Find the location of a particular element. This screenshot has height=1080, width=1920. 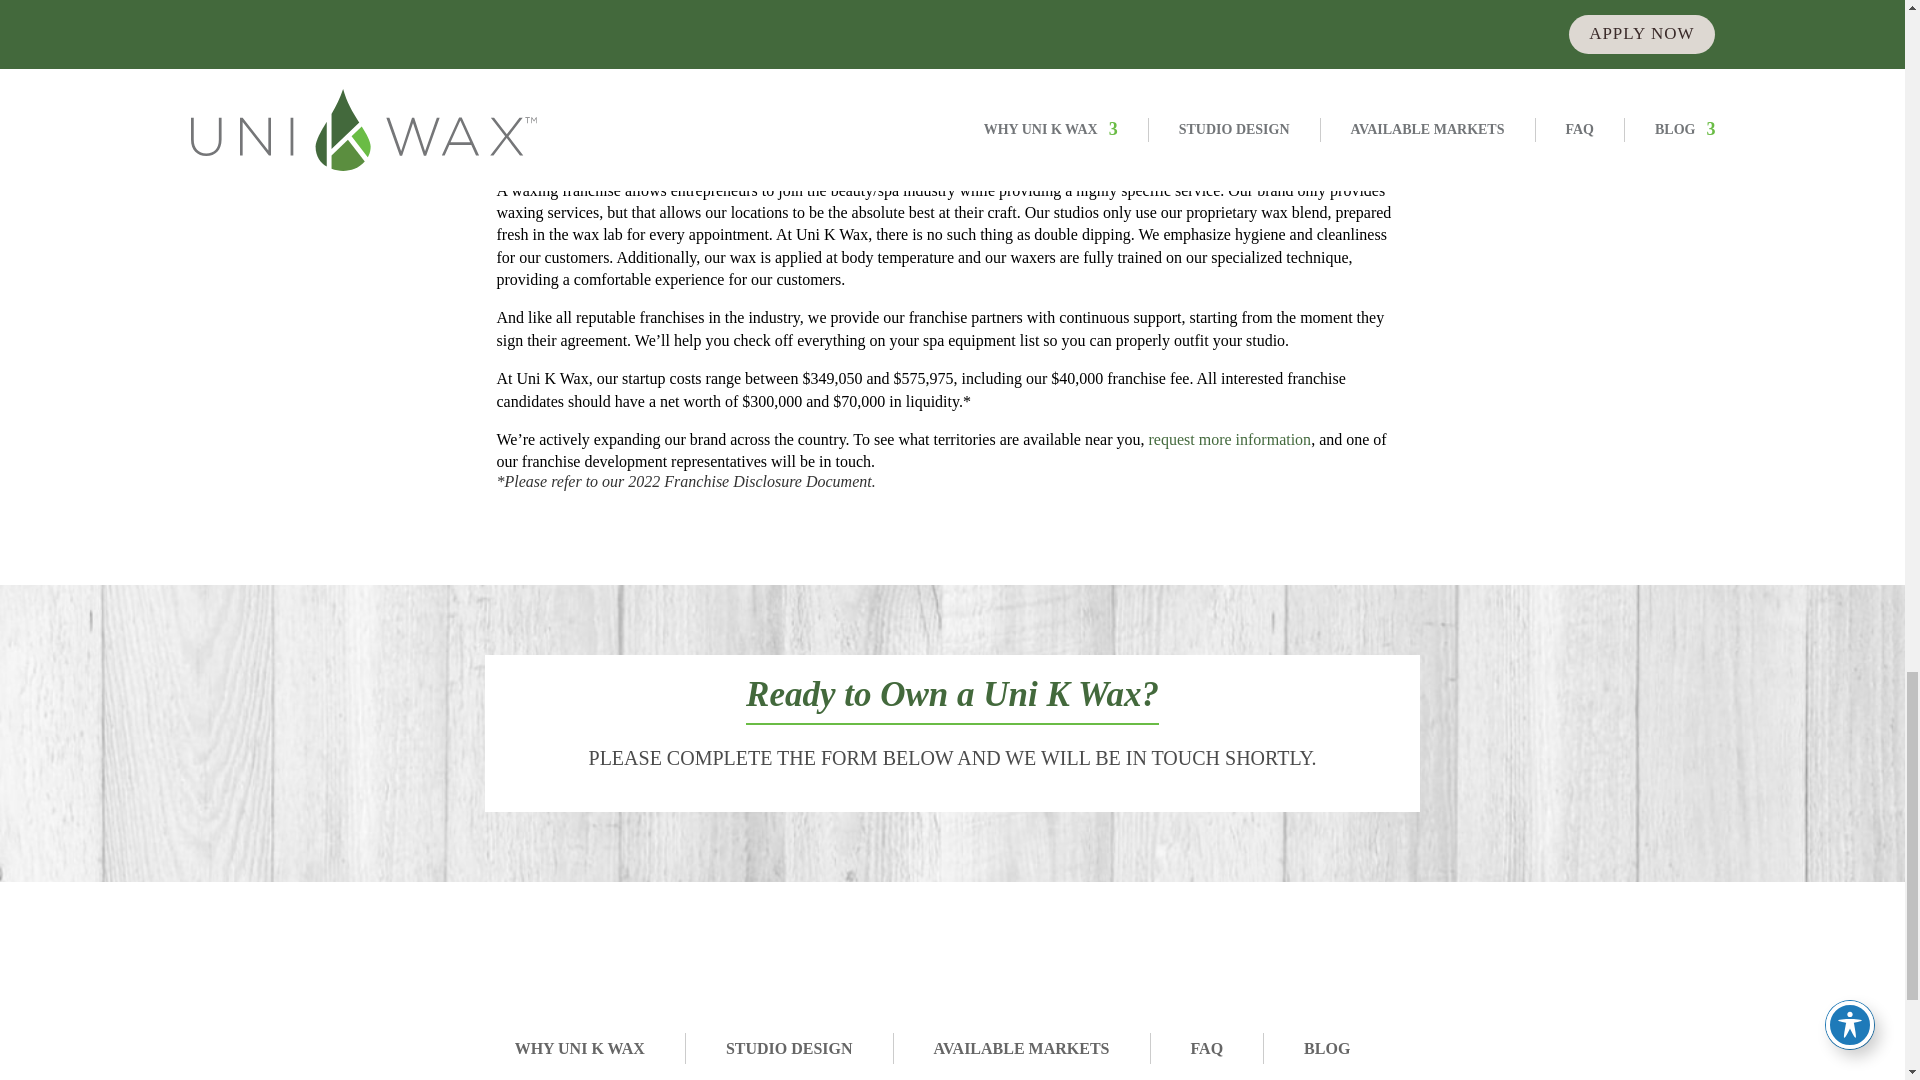

request more information is located at coordinates (1230, 439).